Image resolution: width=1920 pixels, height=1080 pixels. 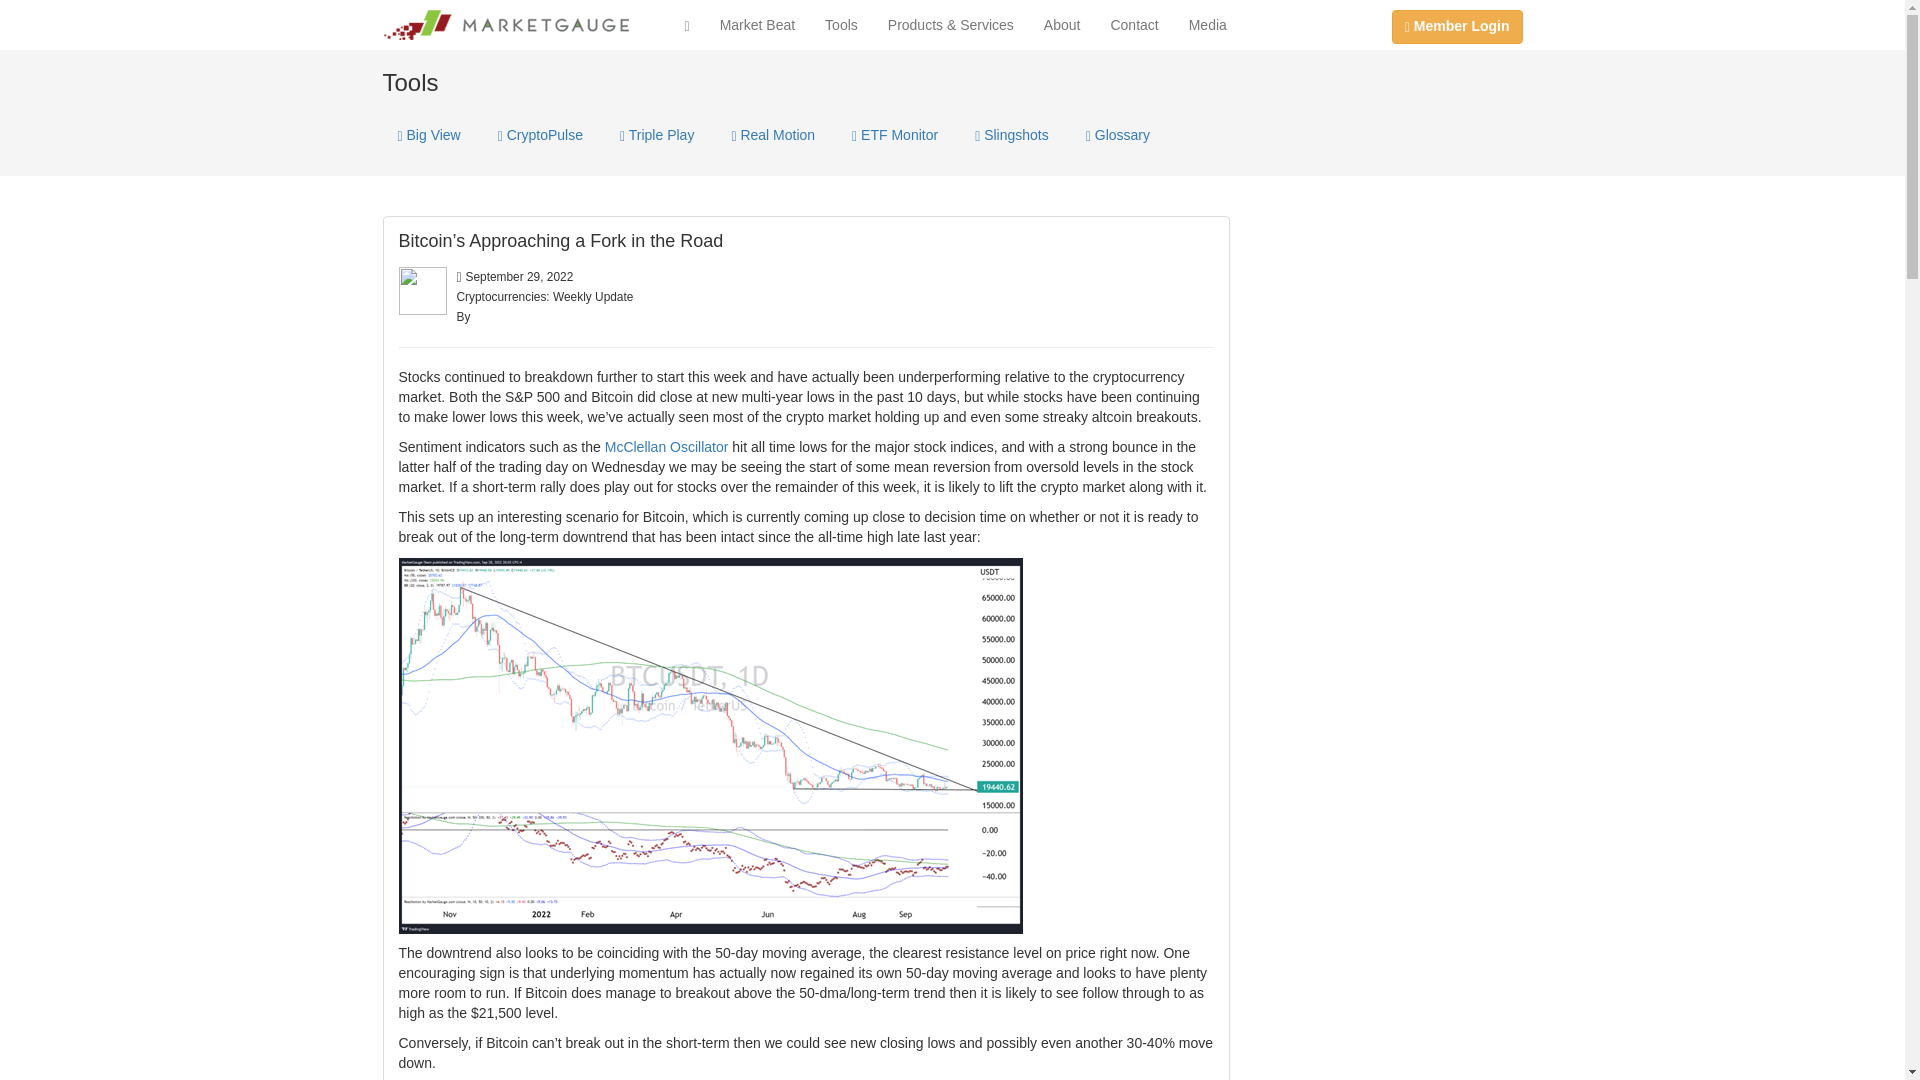 What do you see at coordinates (1457, 26) in the screenshot?
I see `Member Login` at bounding box center [1457, 26].